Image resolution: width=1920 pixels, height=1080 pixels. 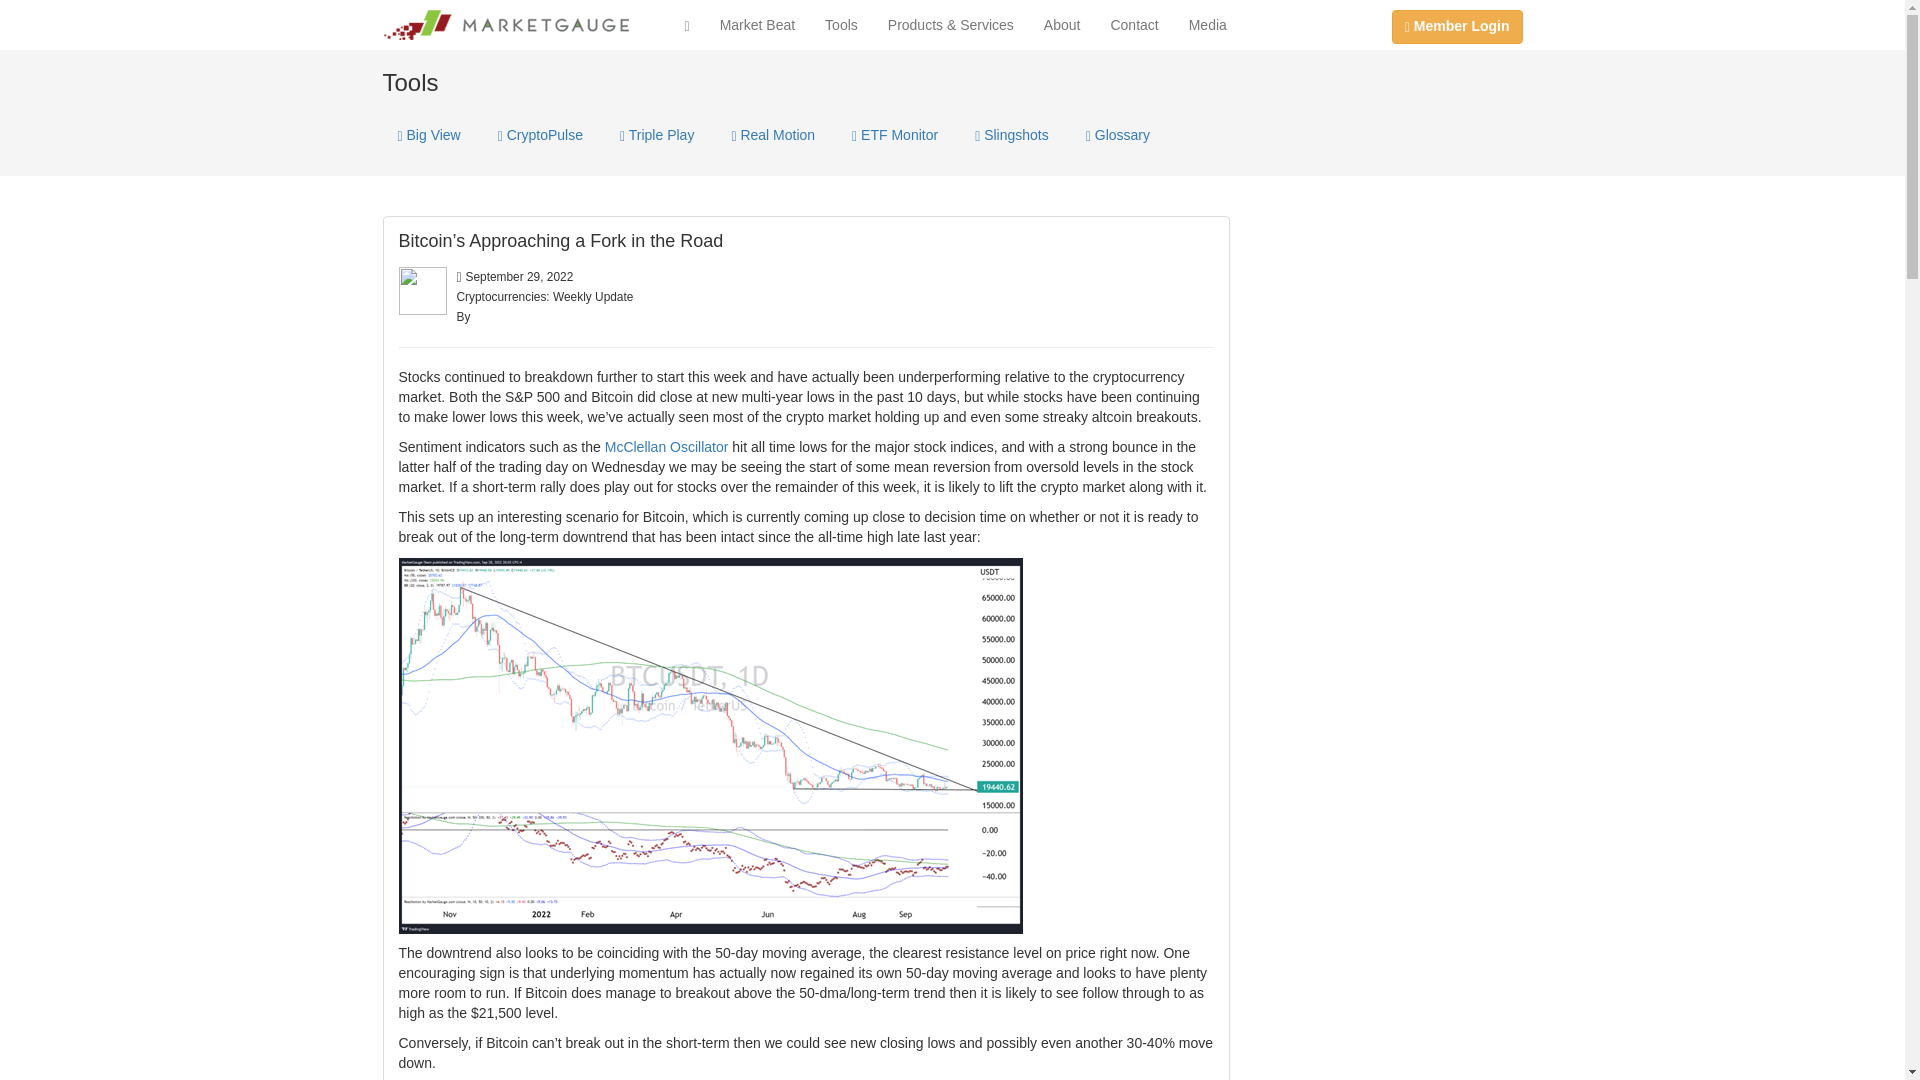 What do you see at coordinates (1457, 26) in the screenshot?
I see `Member Login` at bounding box center [1457, 26].